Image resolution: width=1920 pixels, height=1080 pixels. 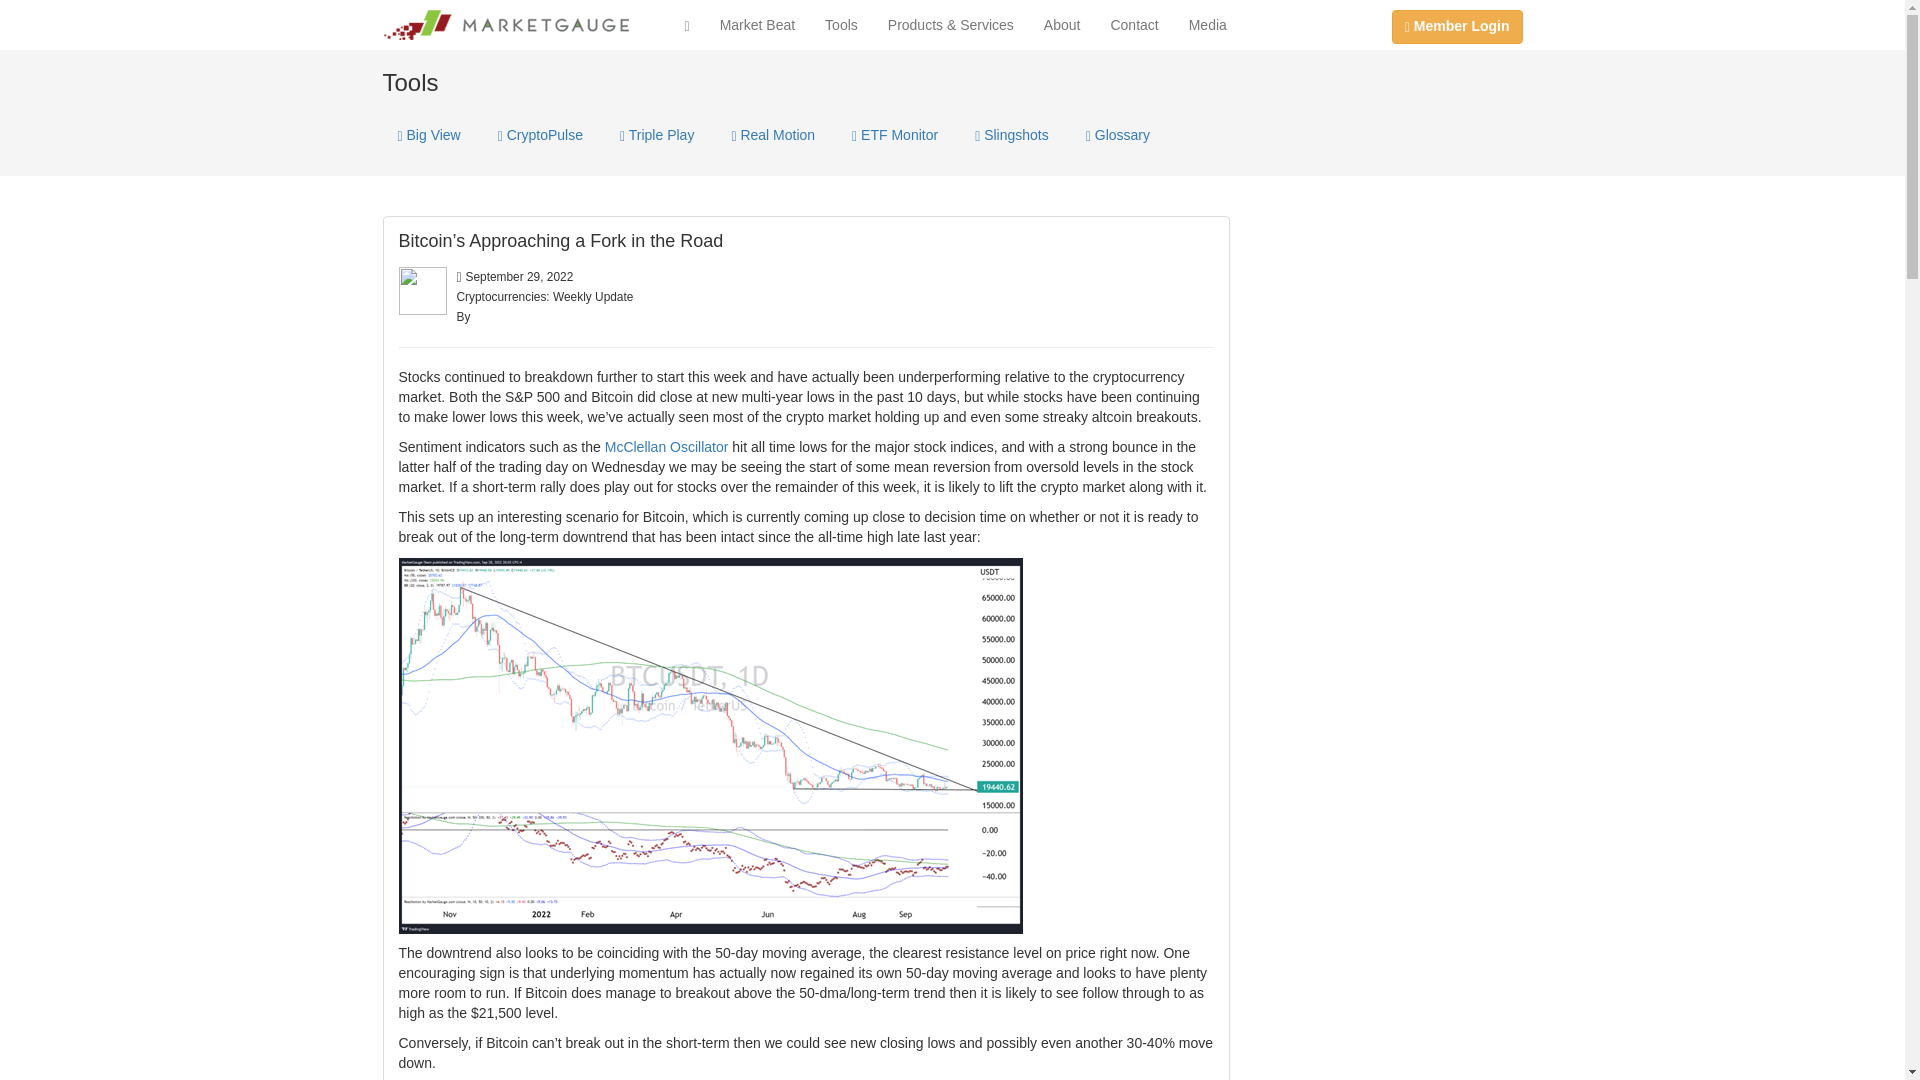 What do you see at coordinates (1457, 26) in the screenshot?
I see `Member Login` at bounding box center [1457, 26].